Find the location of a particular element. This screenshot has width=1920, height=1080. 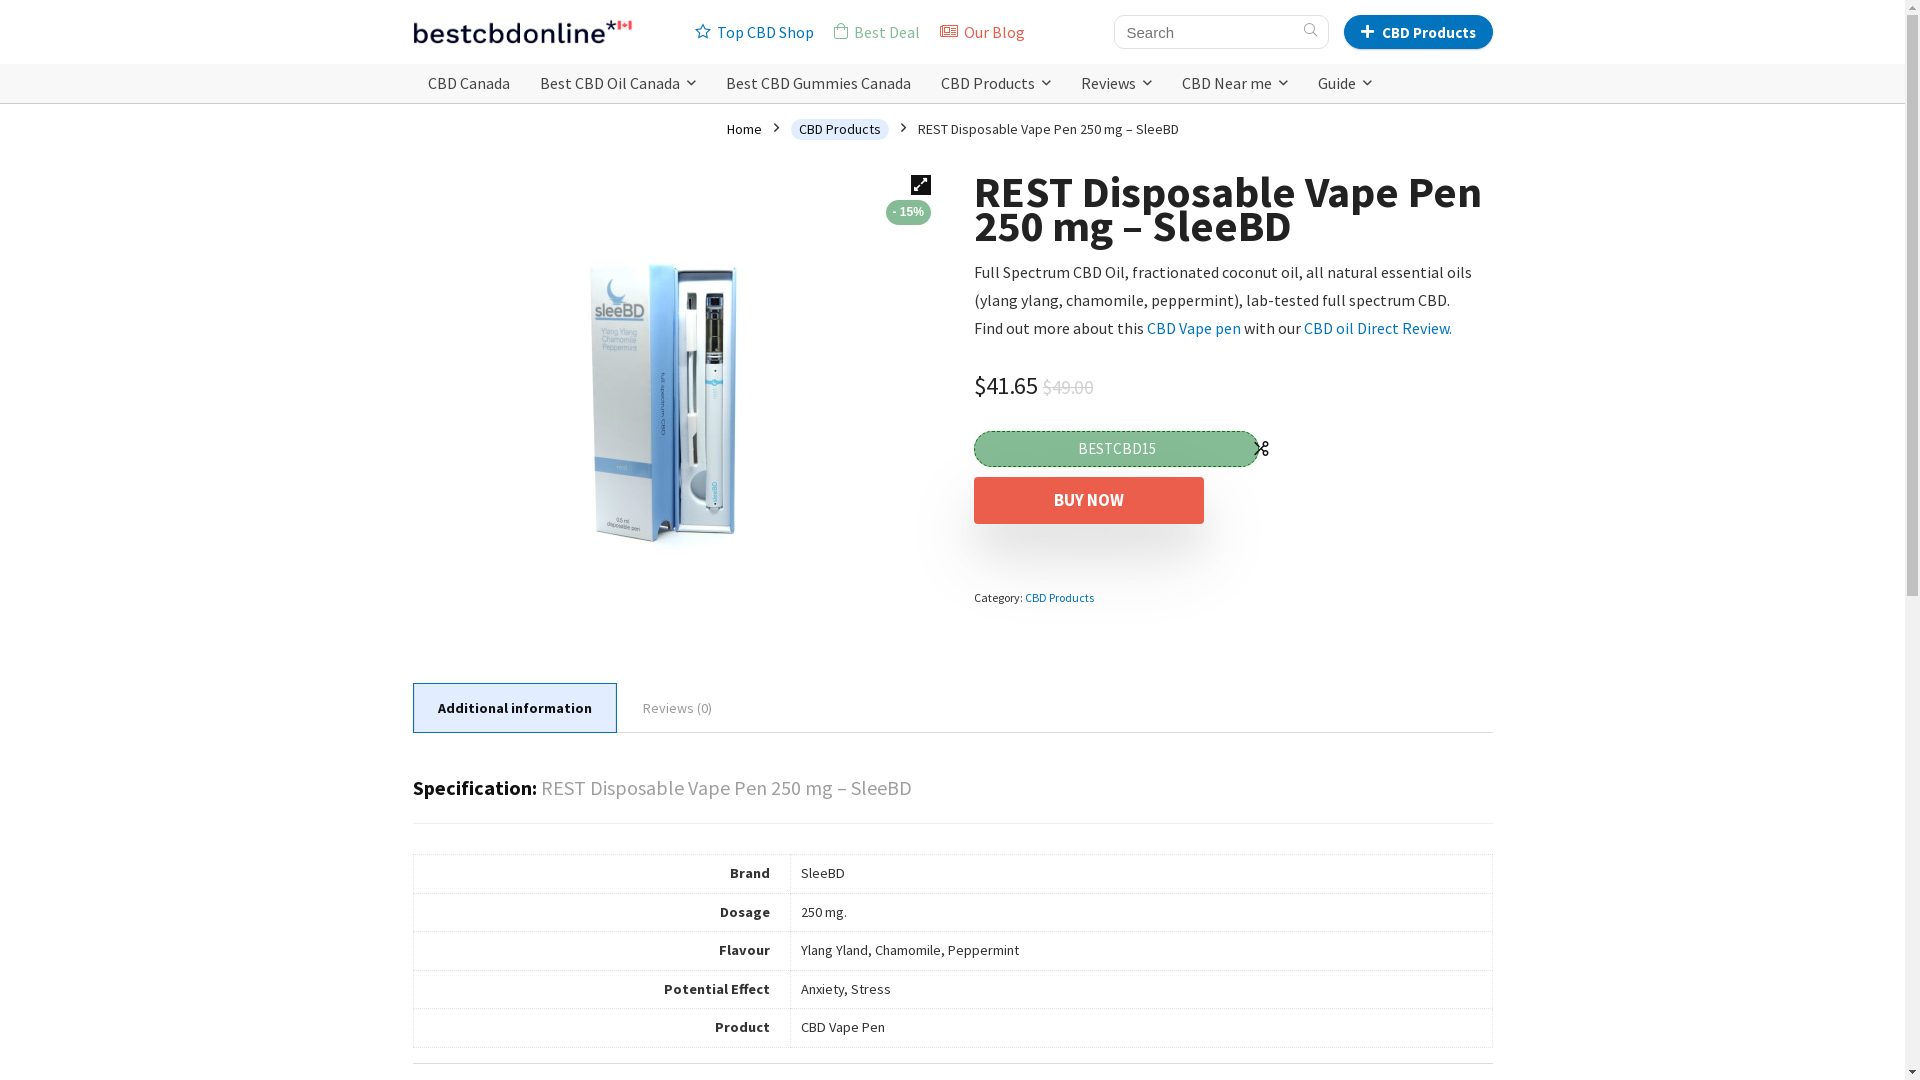

CBD Products is located at coordinates (996, 84).